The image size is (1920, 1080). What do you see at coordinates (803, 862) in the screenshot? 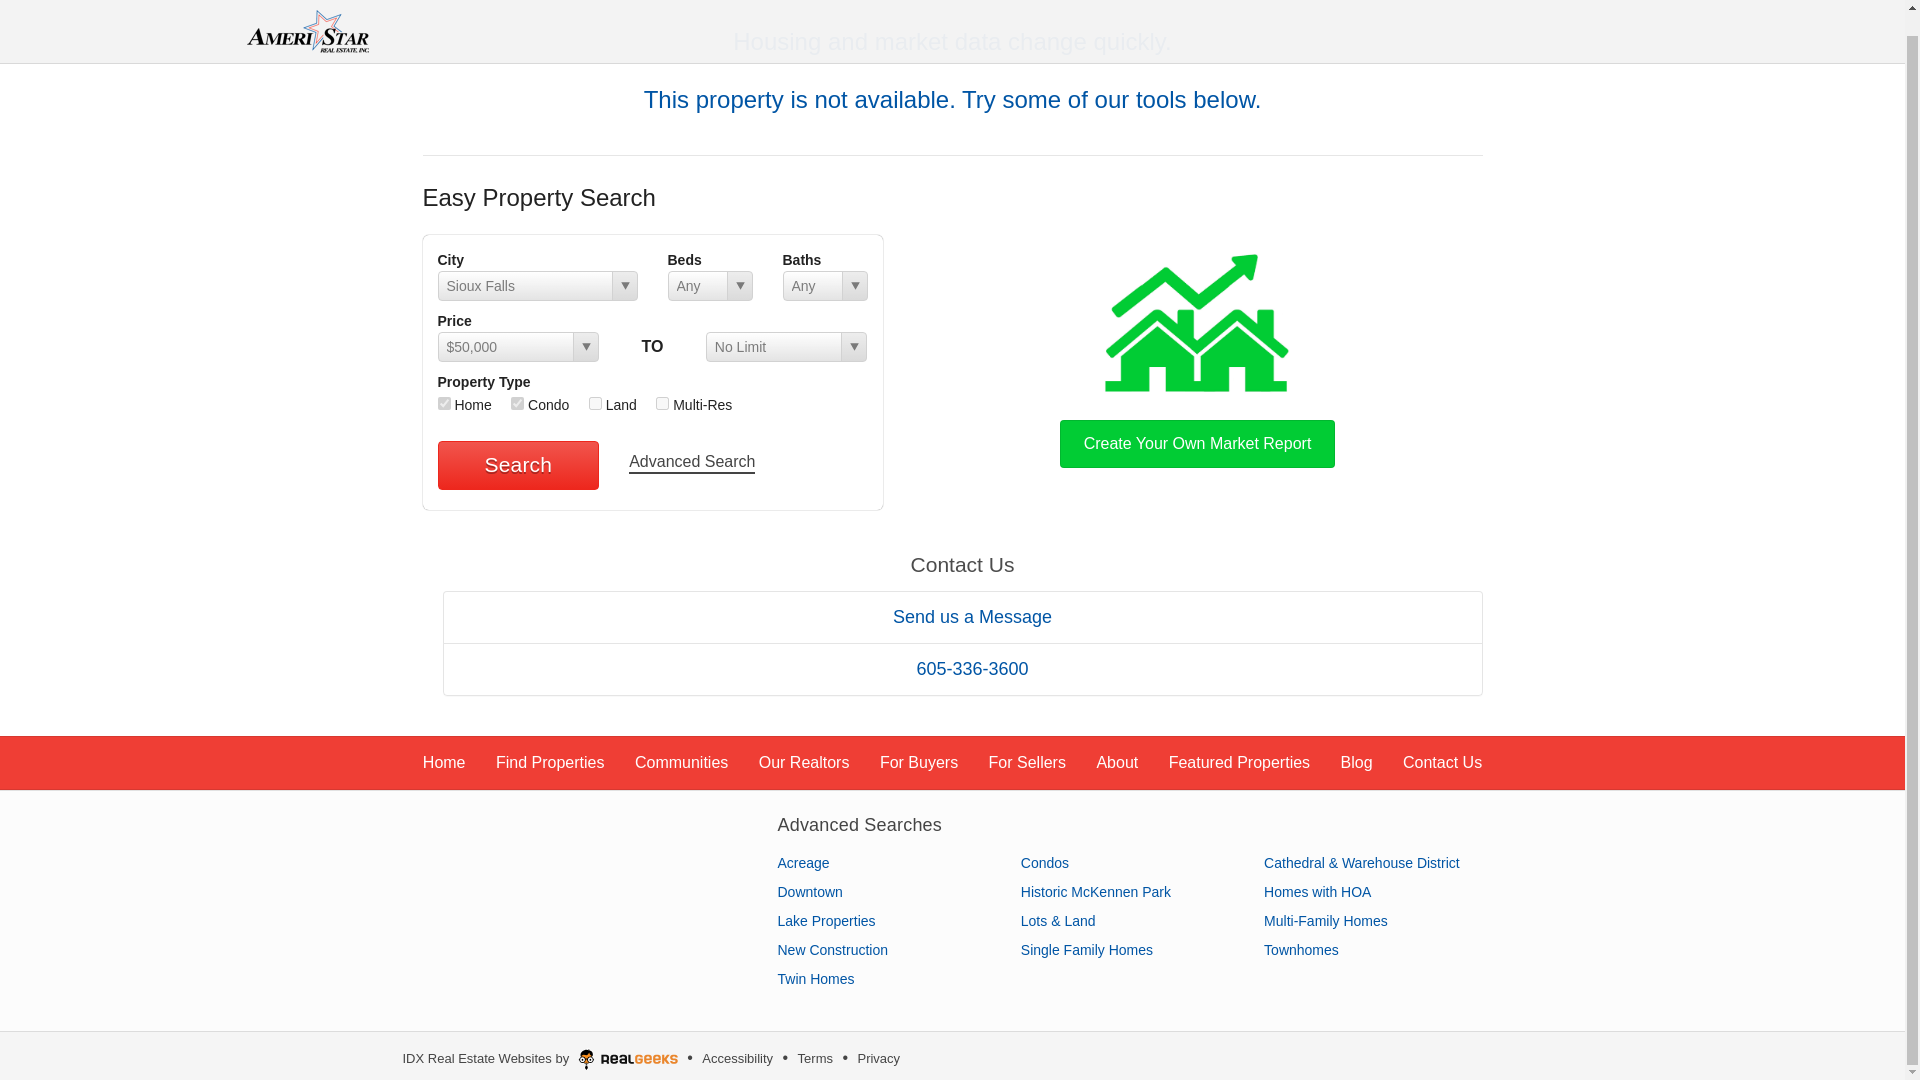
I see `Acreage` at bounding box center [803, 862].